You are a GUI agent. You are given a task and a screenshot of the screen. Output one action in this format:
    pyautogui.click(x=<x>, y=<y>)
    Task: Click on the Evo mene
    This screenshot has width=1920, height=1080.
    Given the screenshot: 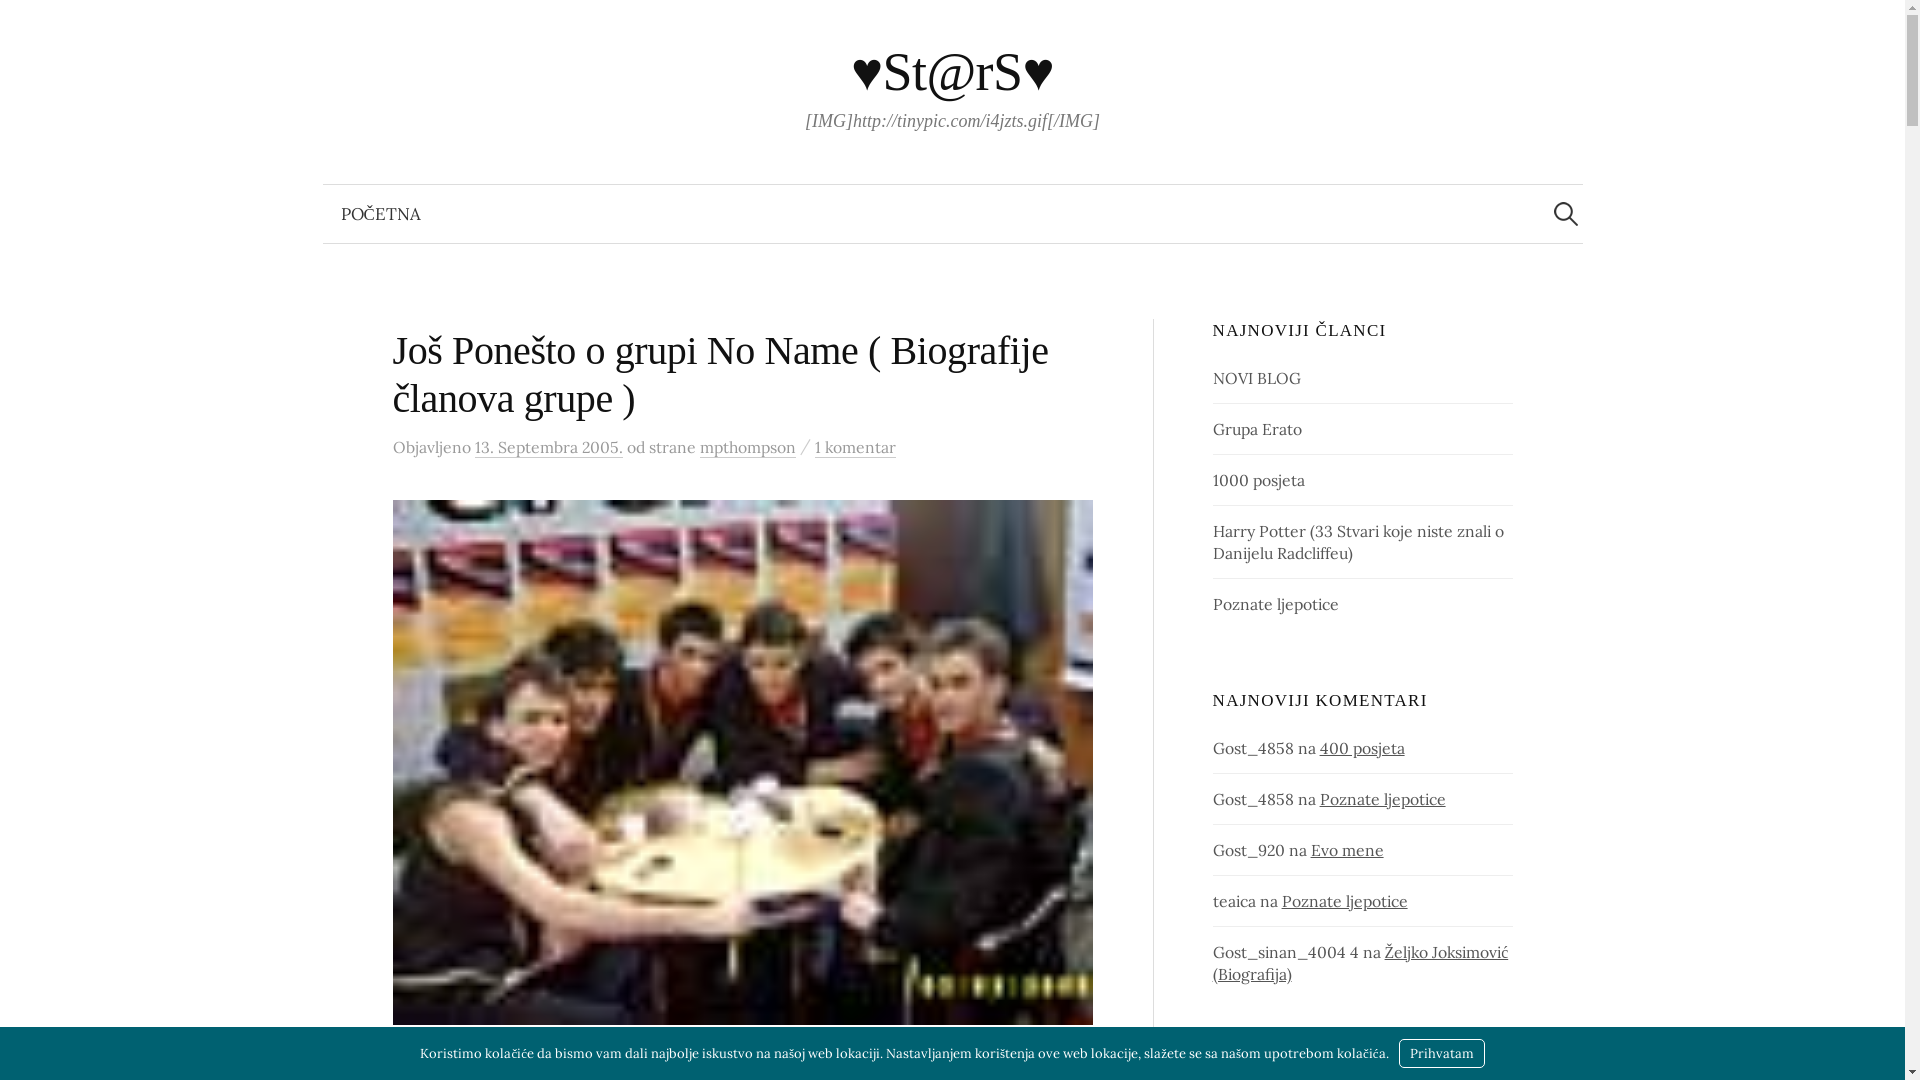 What is the action you would take?
    pyautogui.click(x=1348, y=850)
    